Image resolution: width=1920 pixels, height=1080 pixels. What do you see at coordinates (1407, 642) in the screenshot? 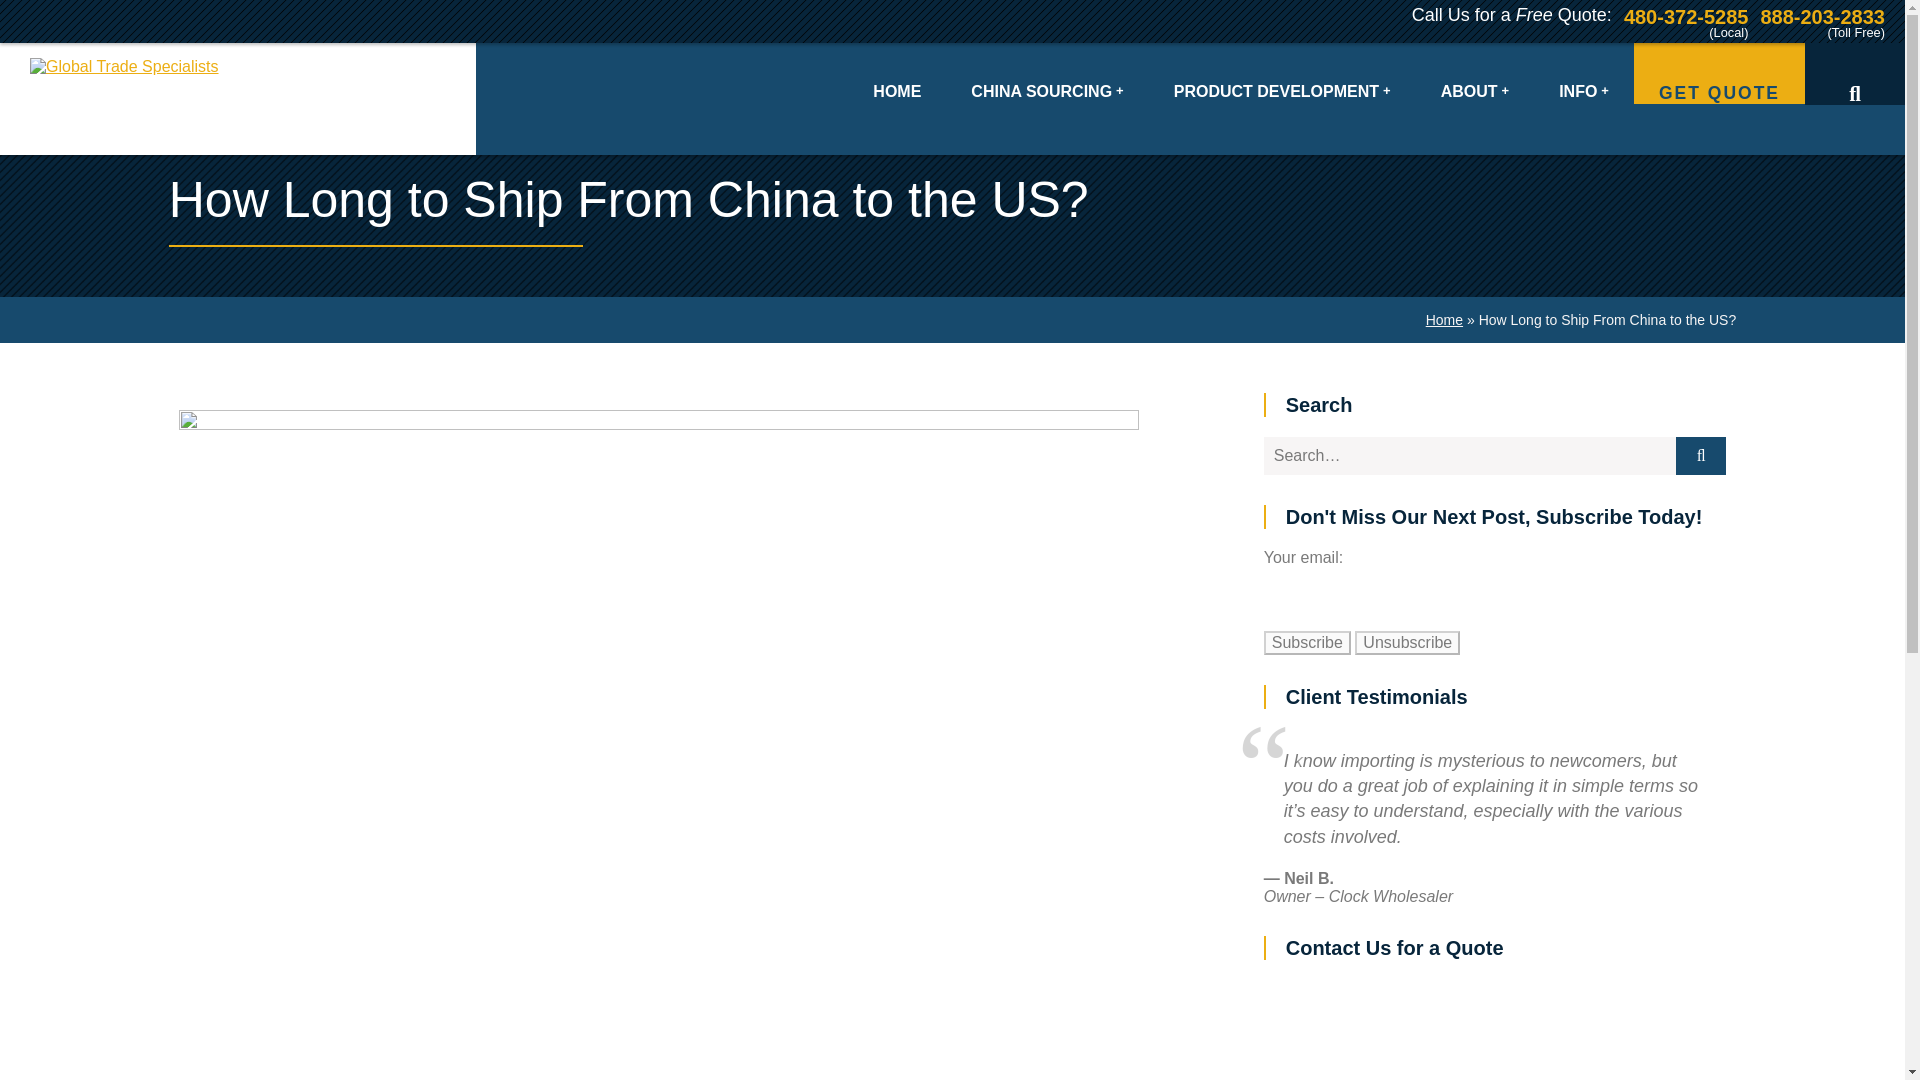
I see `Unsubscribe` at bounding box center [1407, 642].